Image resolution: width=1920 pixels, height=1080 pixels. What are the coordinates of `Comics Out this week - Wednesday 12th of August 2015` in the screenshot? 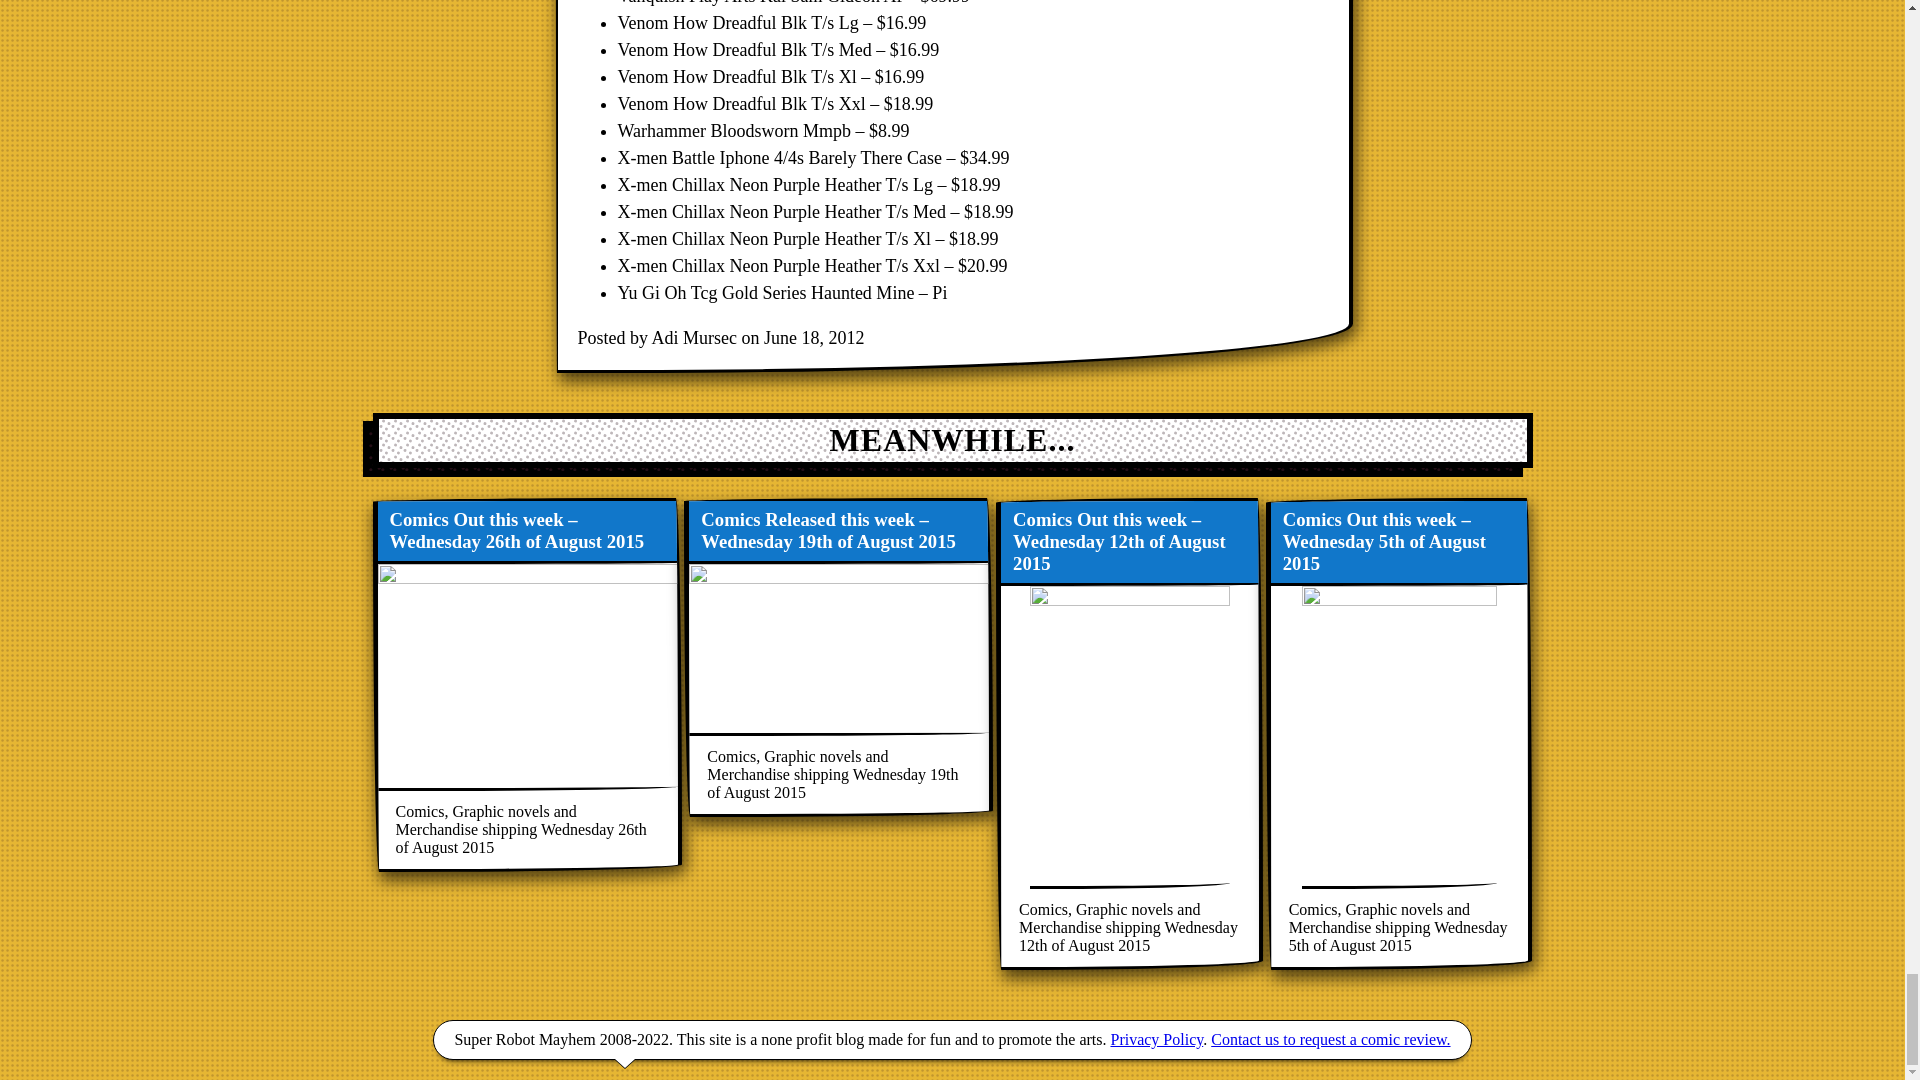 It's located at (1130, 733).